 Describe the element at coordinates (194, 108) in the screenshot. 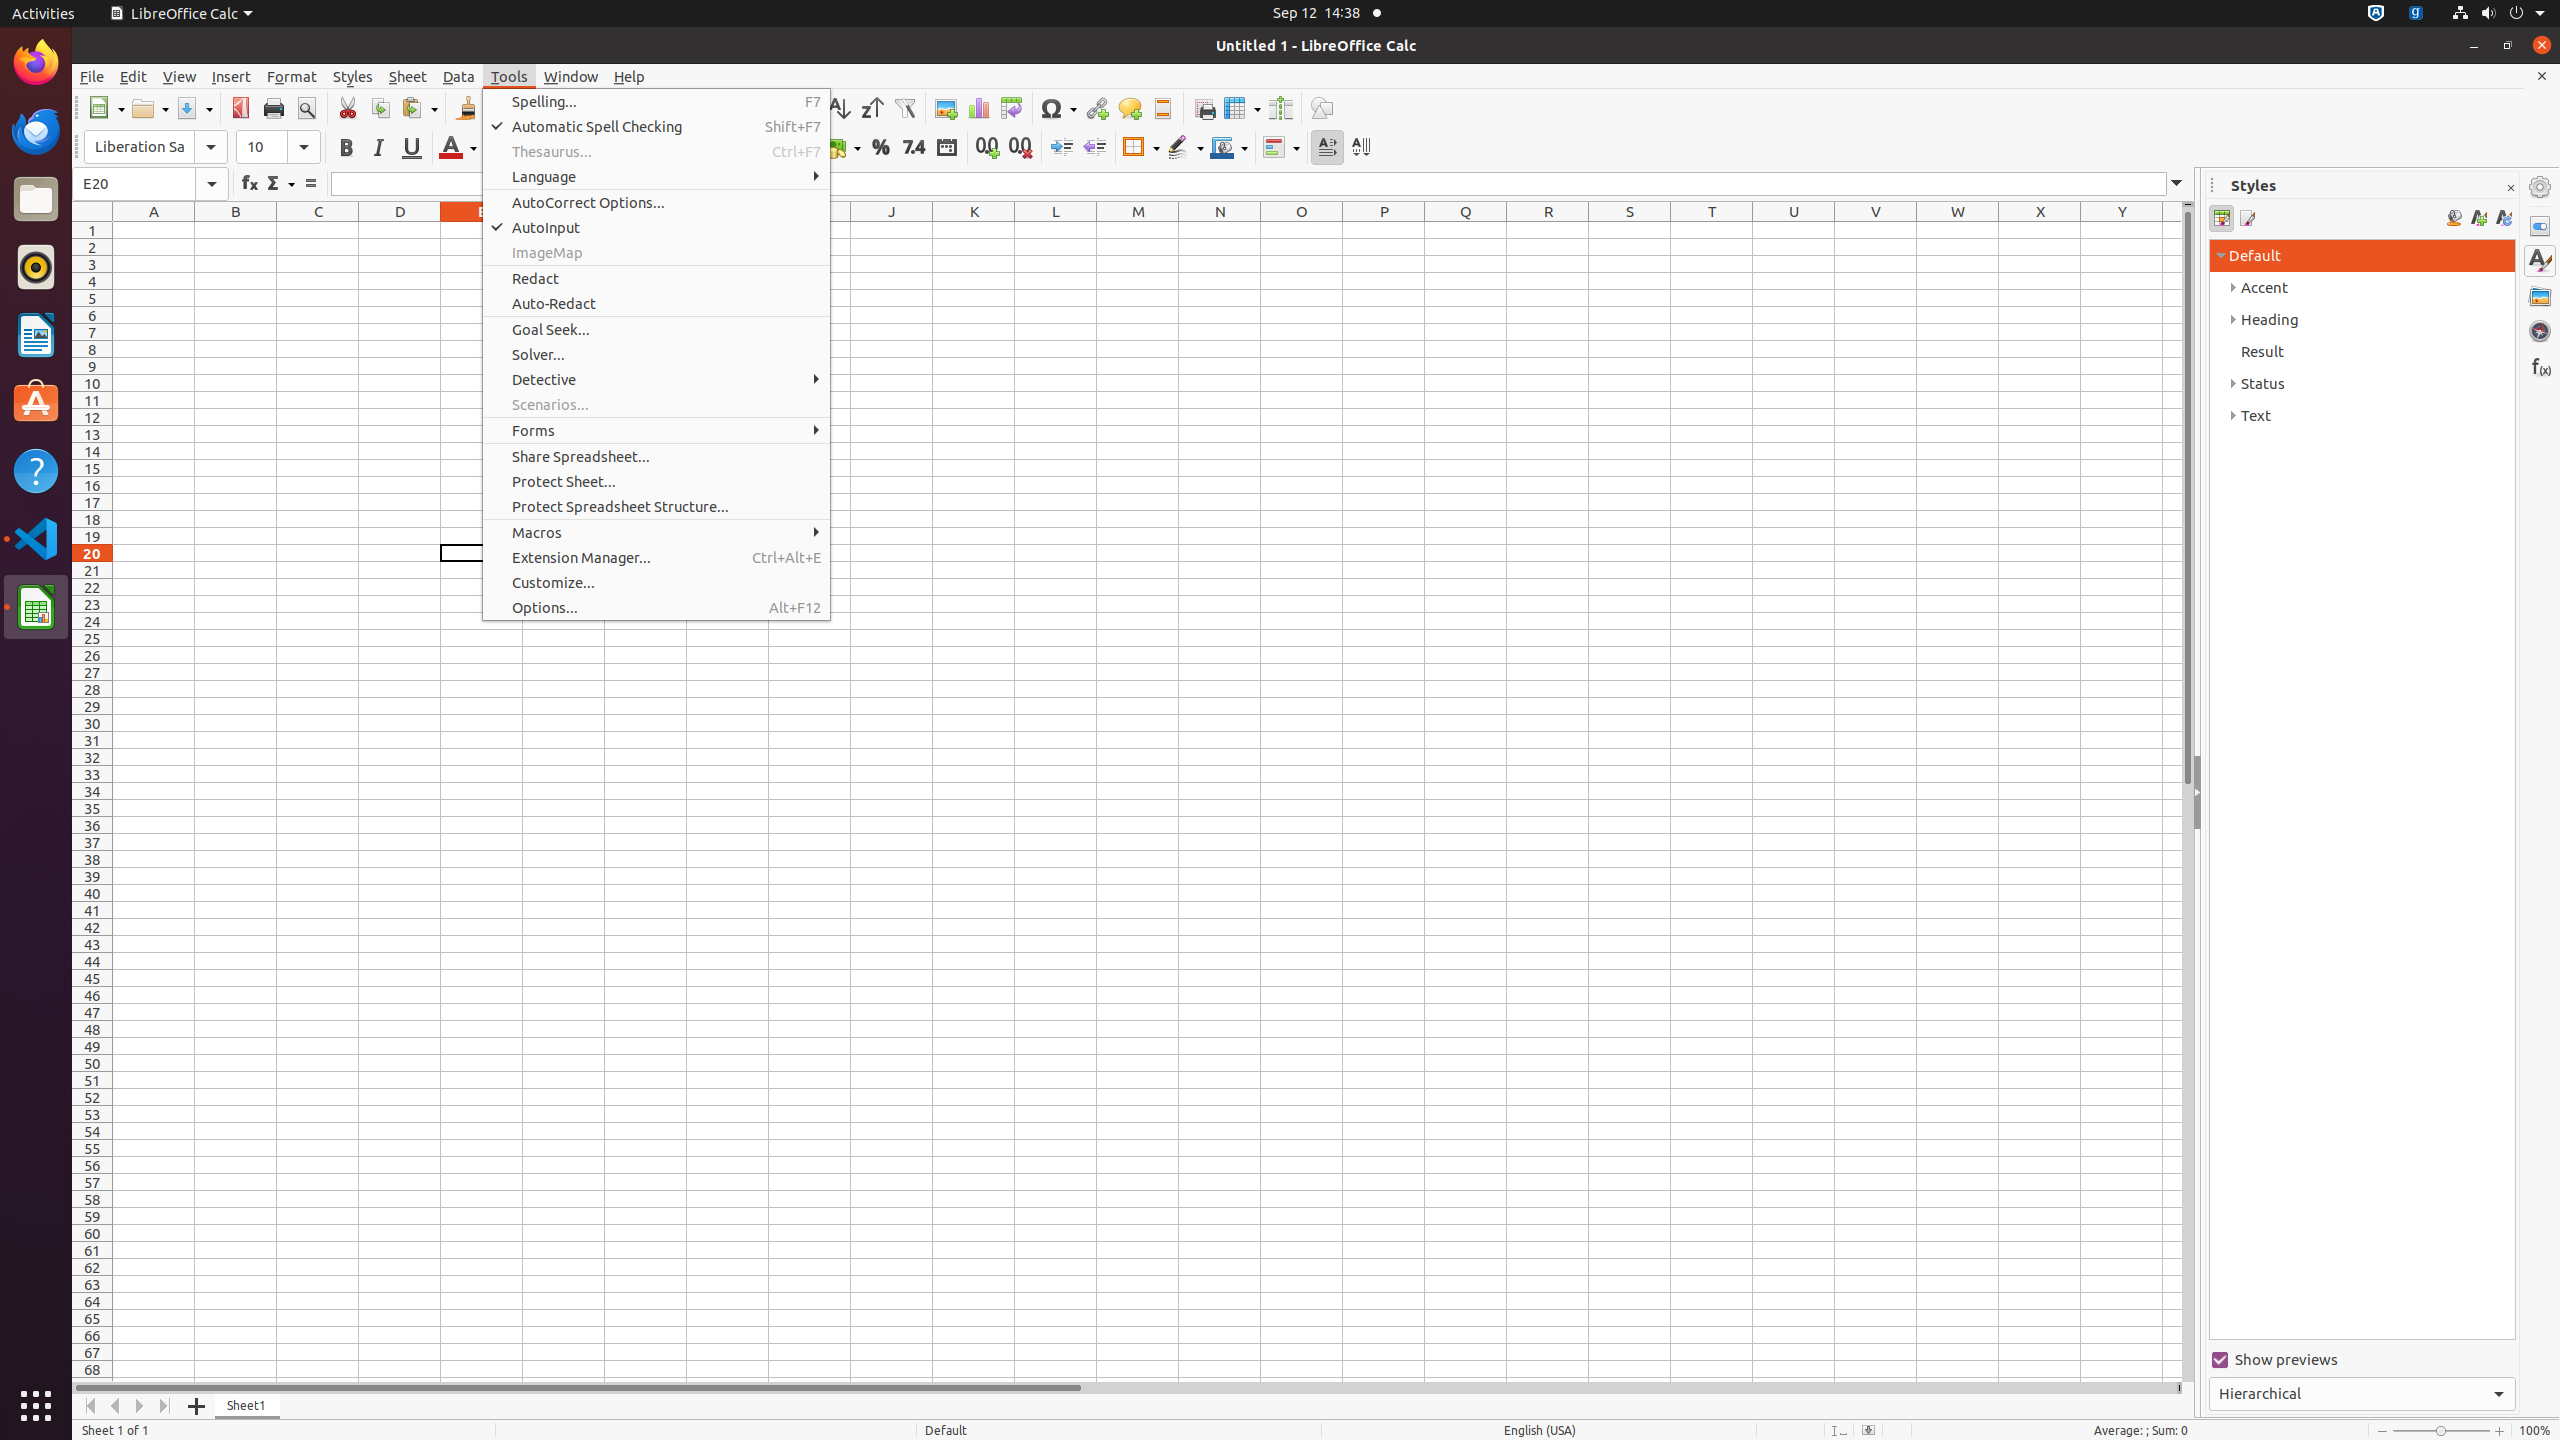

I see `Save` at that location.